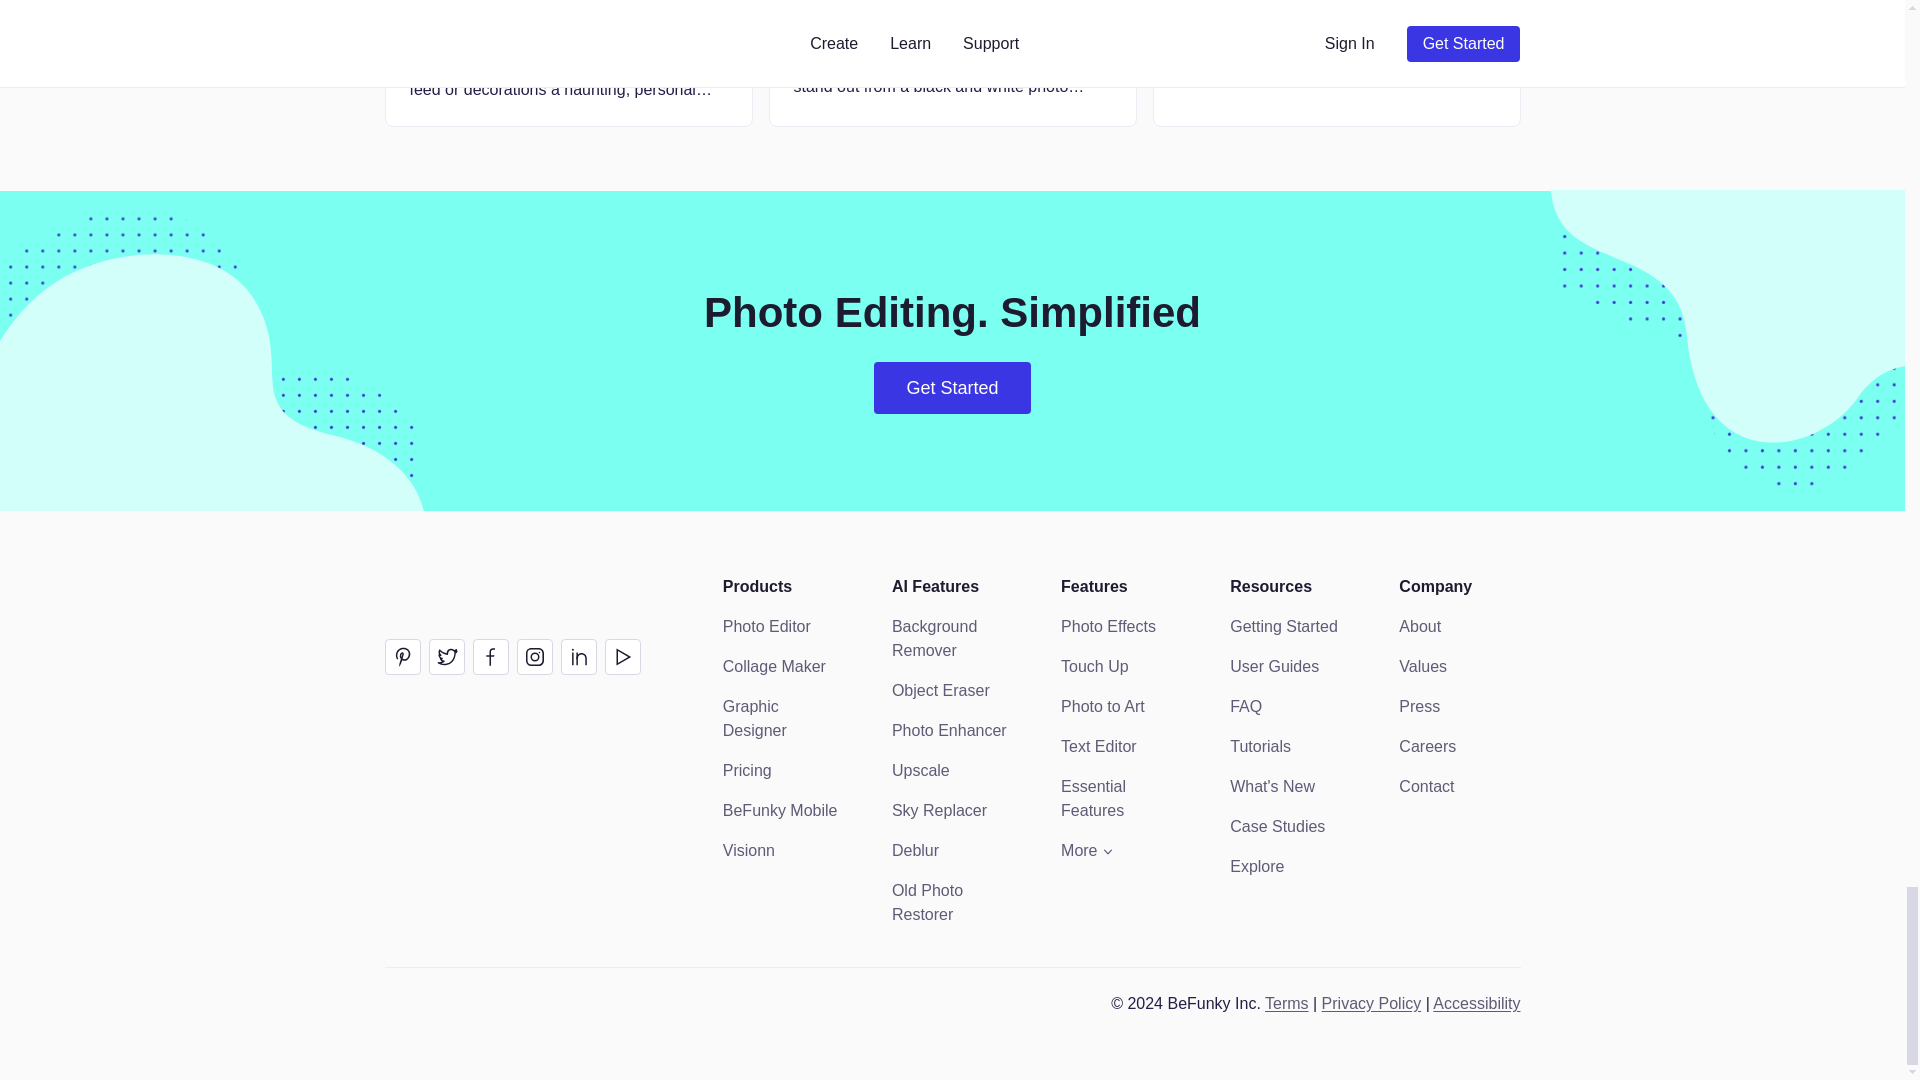 This screenshot has width=1920, height=1080. What do you see at coordinates (534, 657) in the screenshot?
I see `BeFunky on Instagram` at bounding box center [534, 657].